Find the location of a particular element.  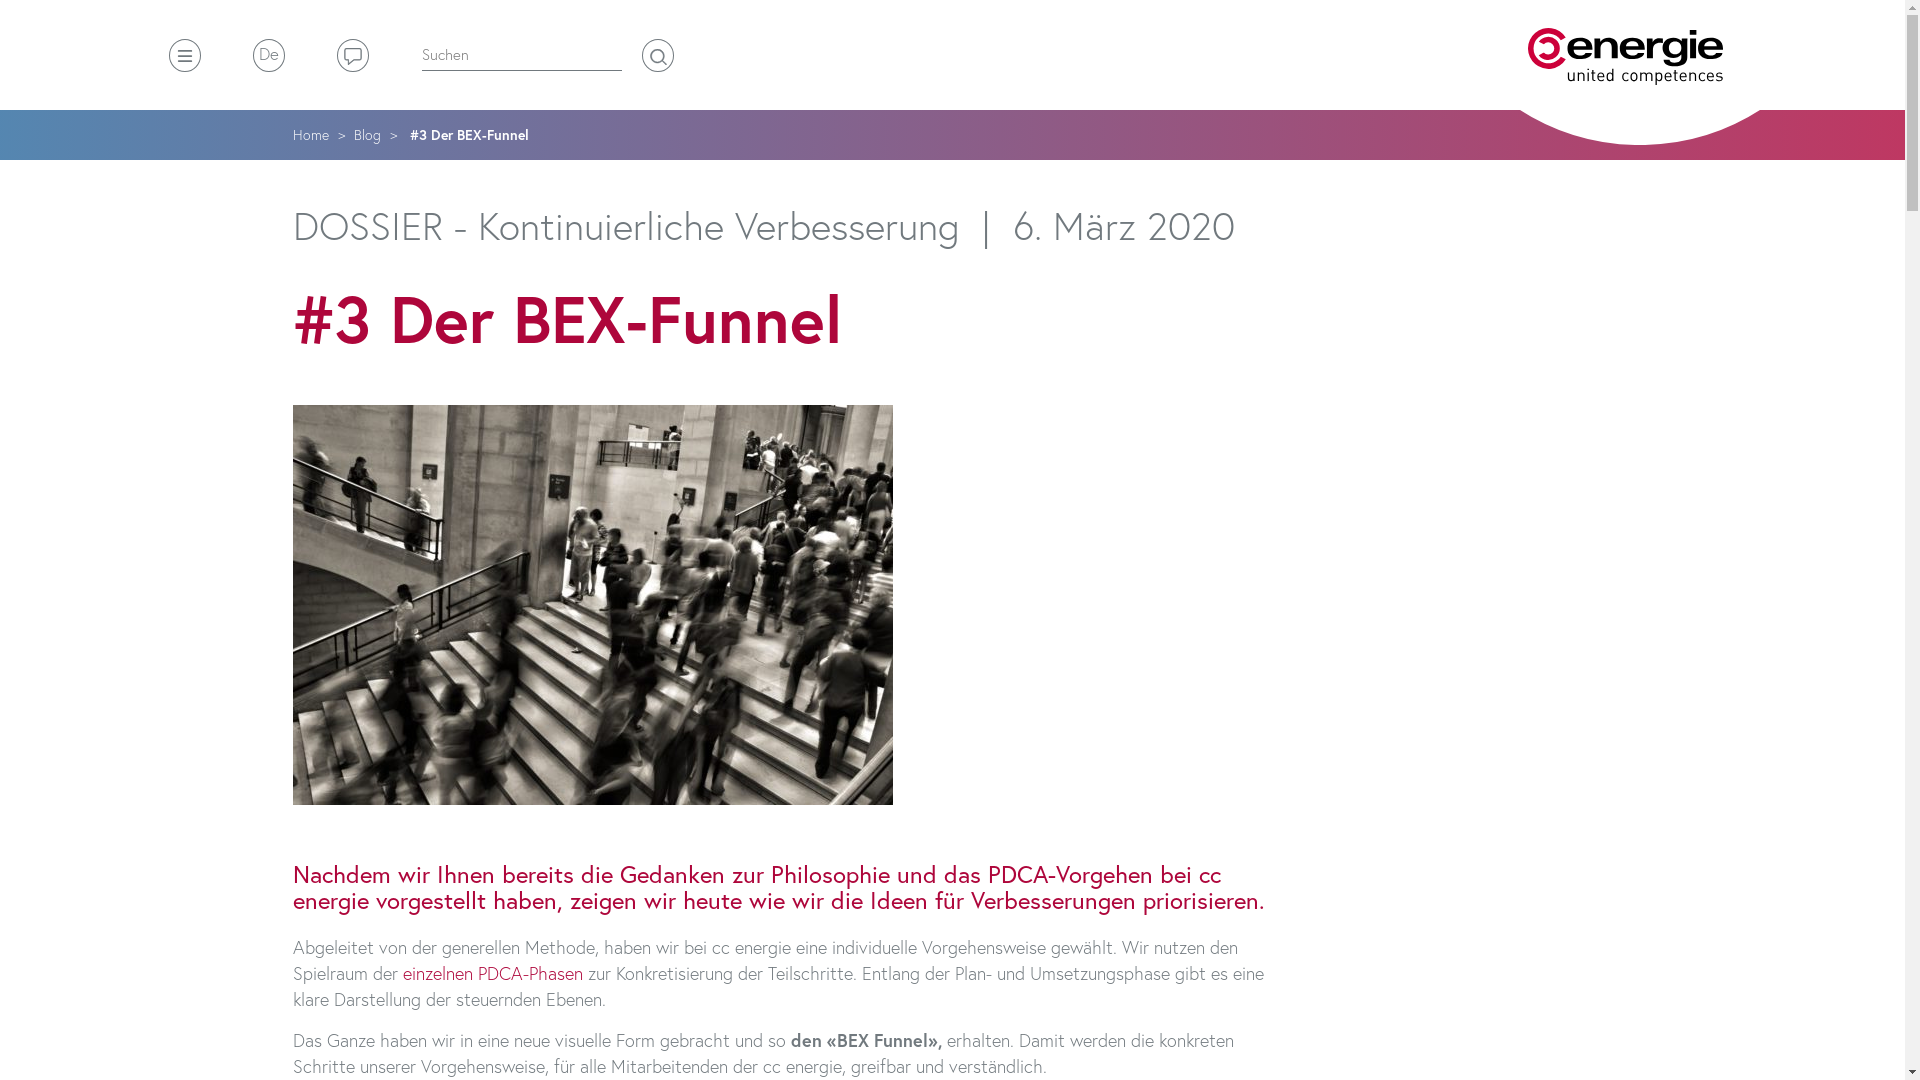

Home is located at coordinates (310, 134).